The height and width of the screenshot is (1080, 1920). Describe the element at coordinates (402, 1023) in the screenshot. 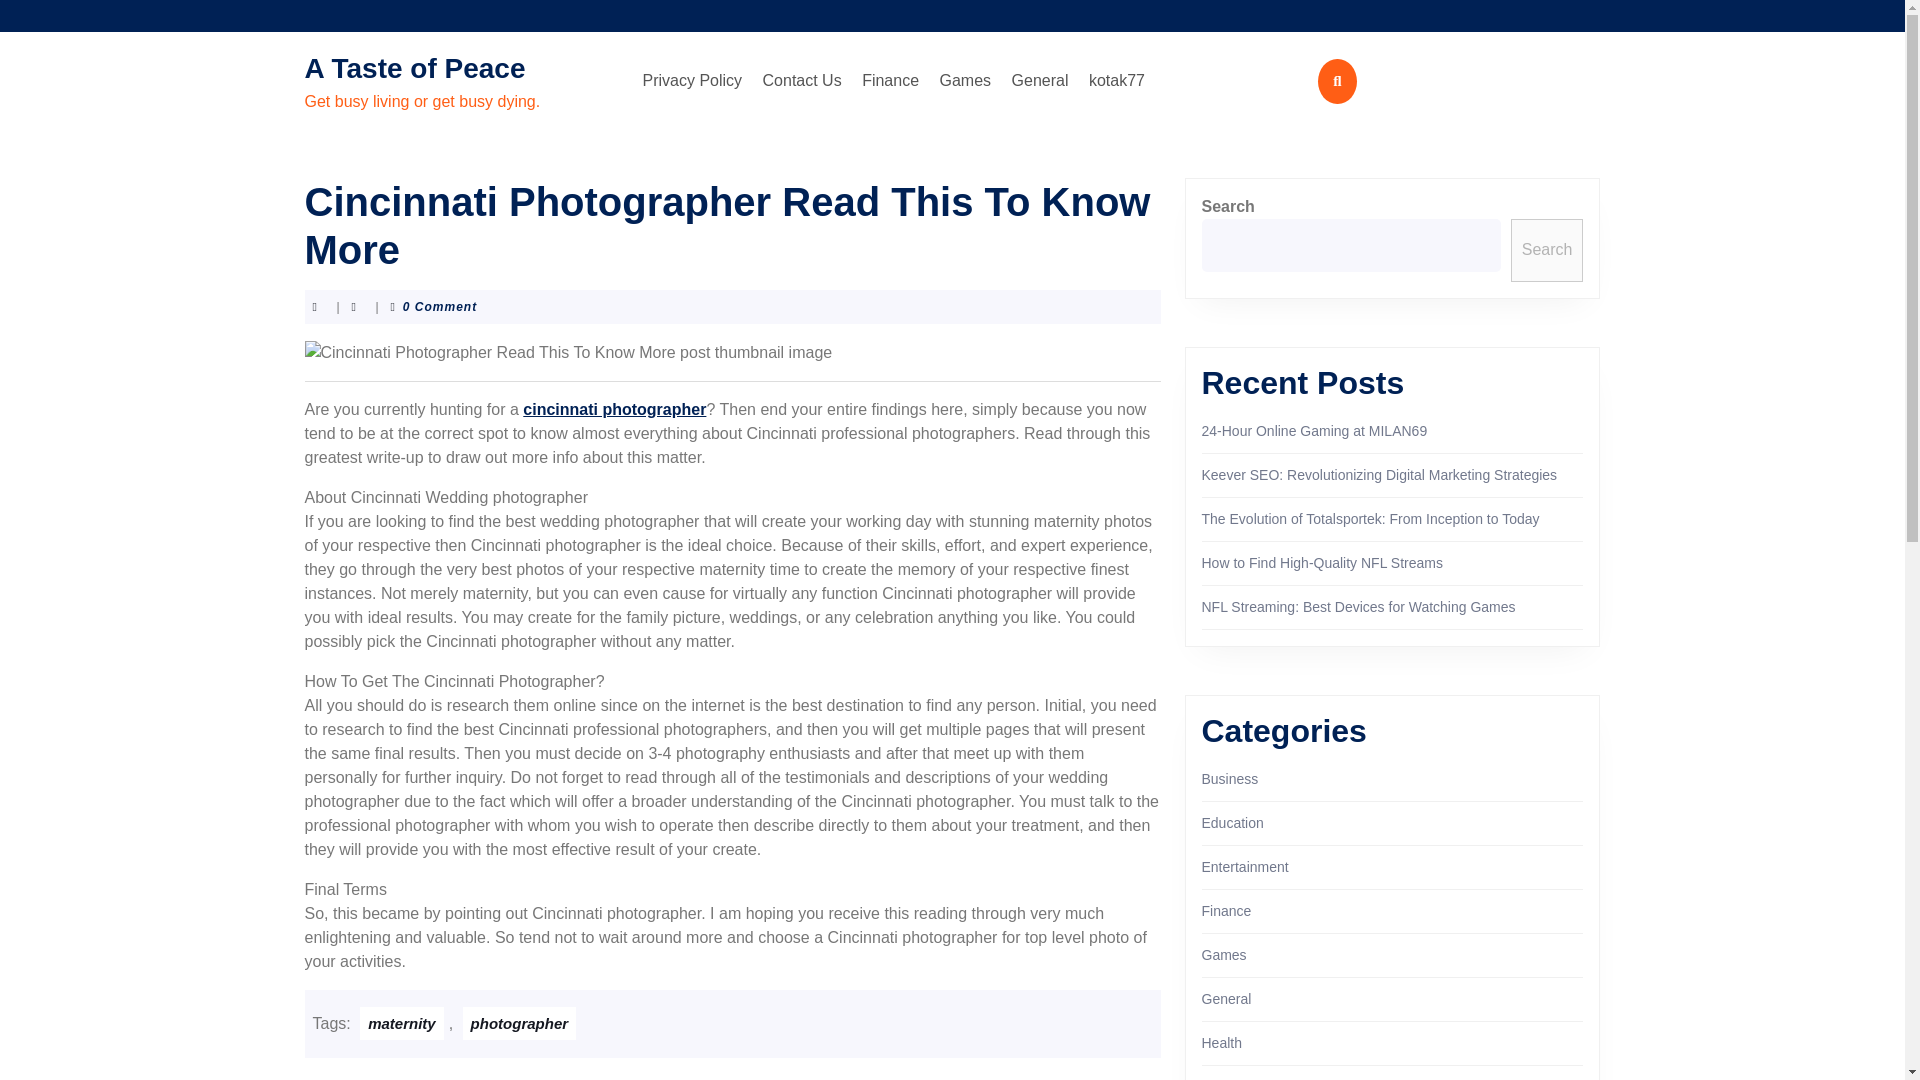

I see `maternity` at that location.